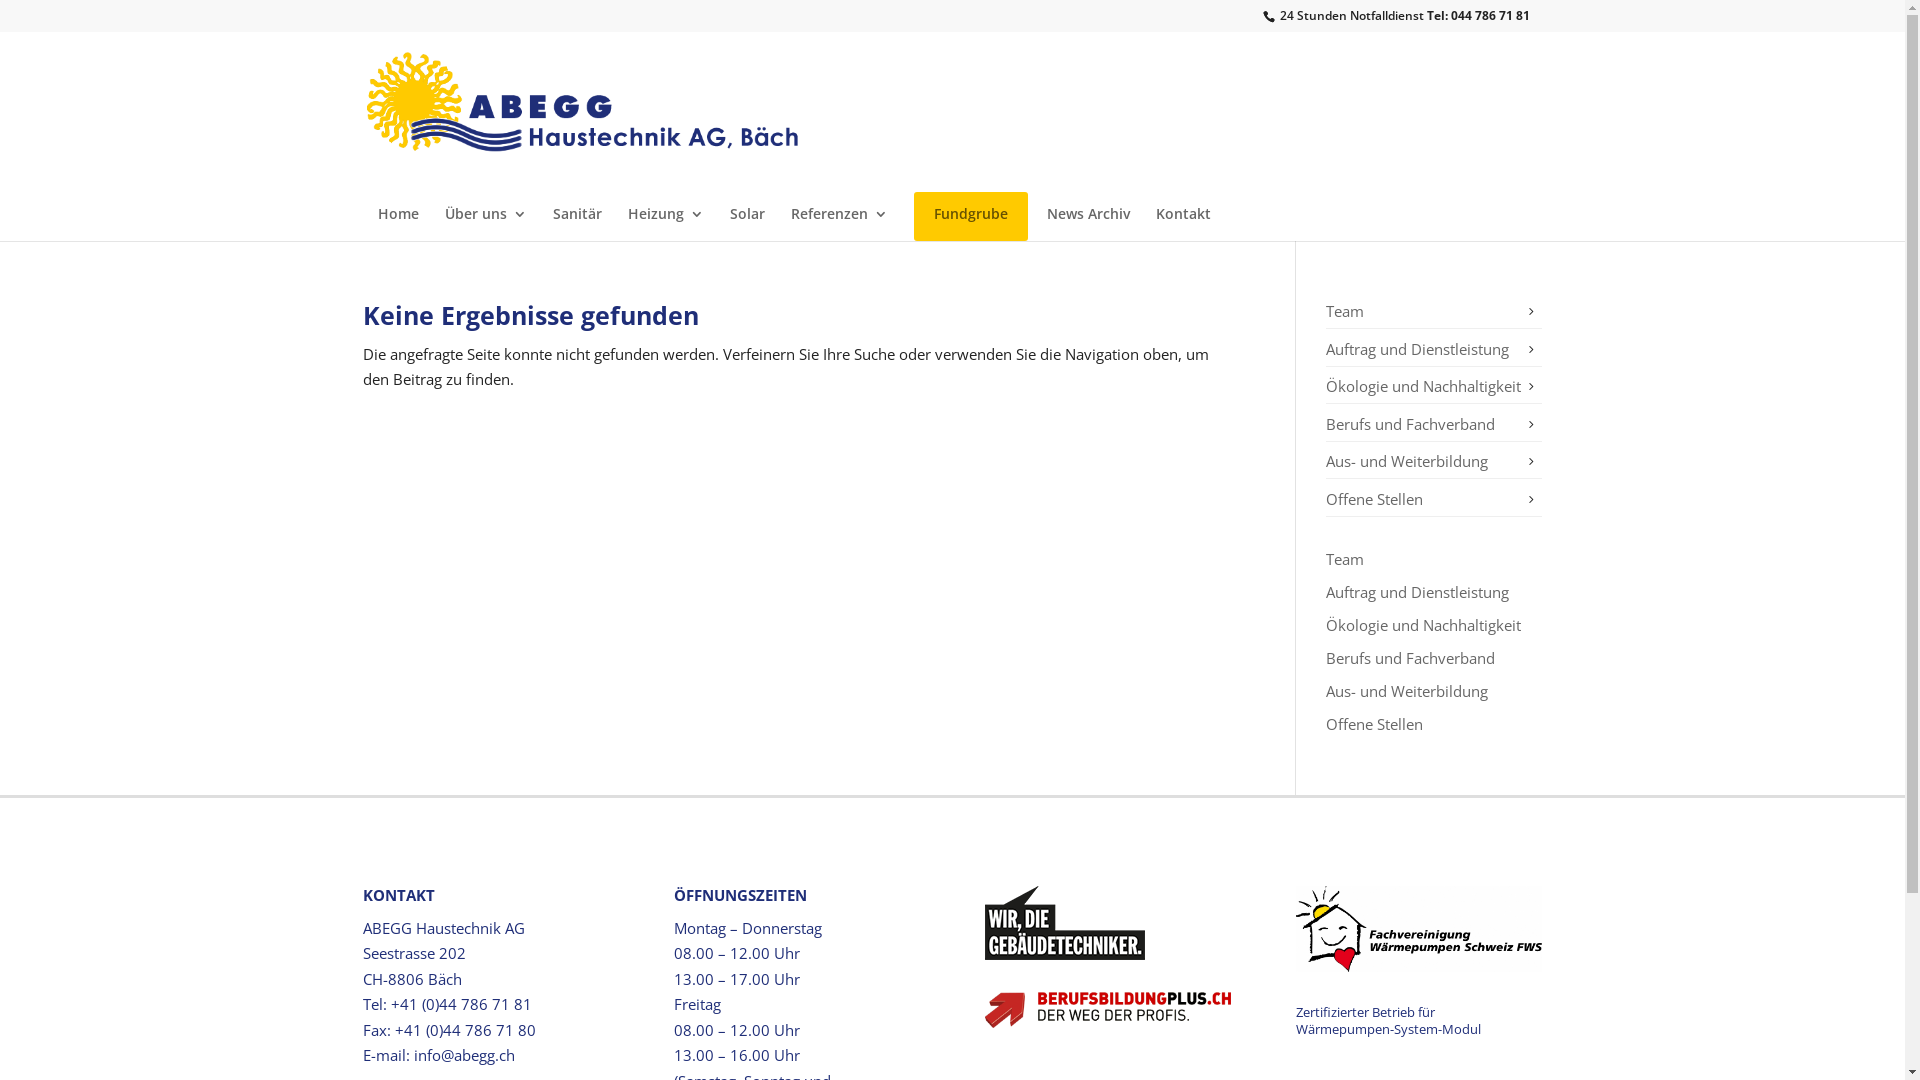 This screenshot has height=1080, width=1920. I want to click on Team, so click(1345, 558).